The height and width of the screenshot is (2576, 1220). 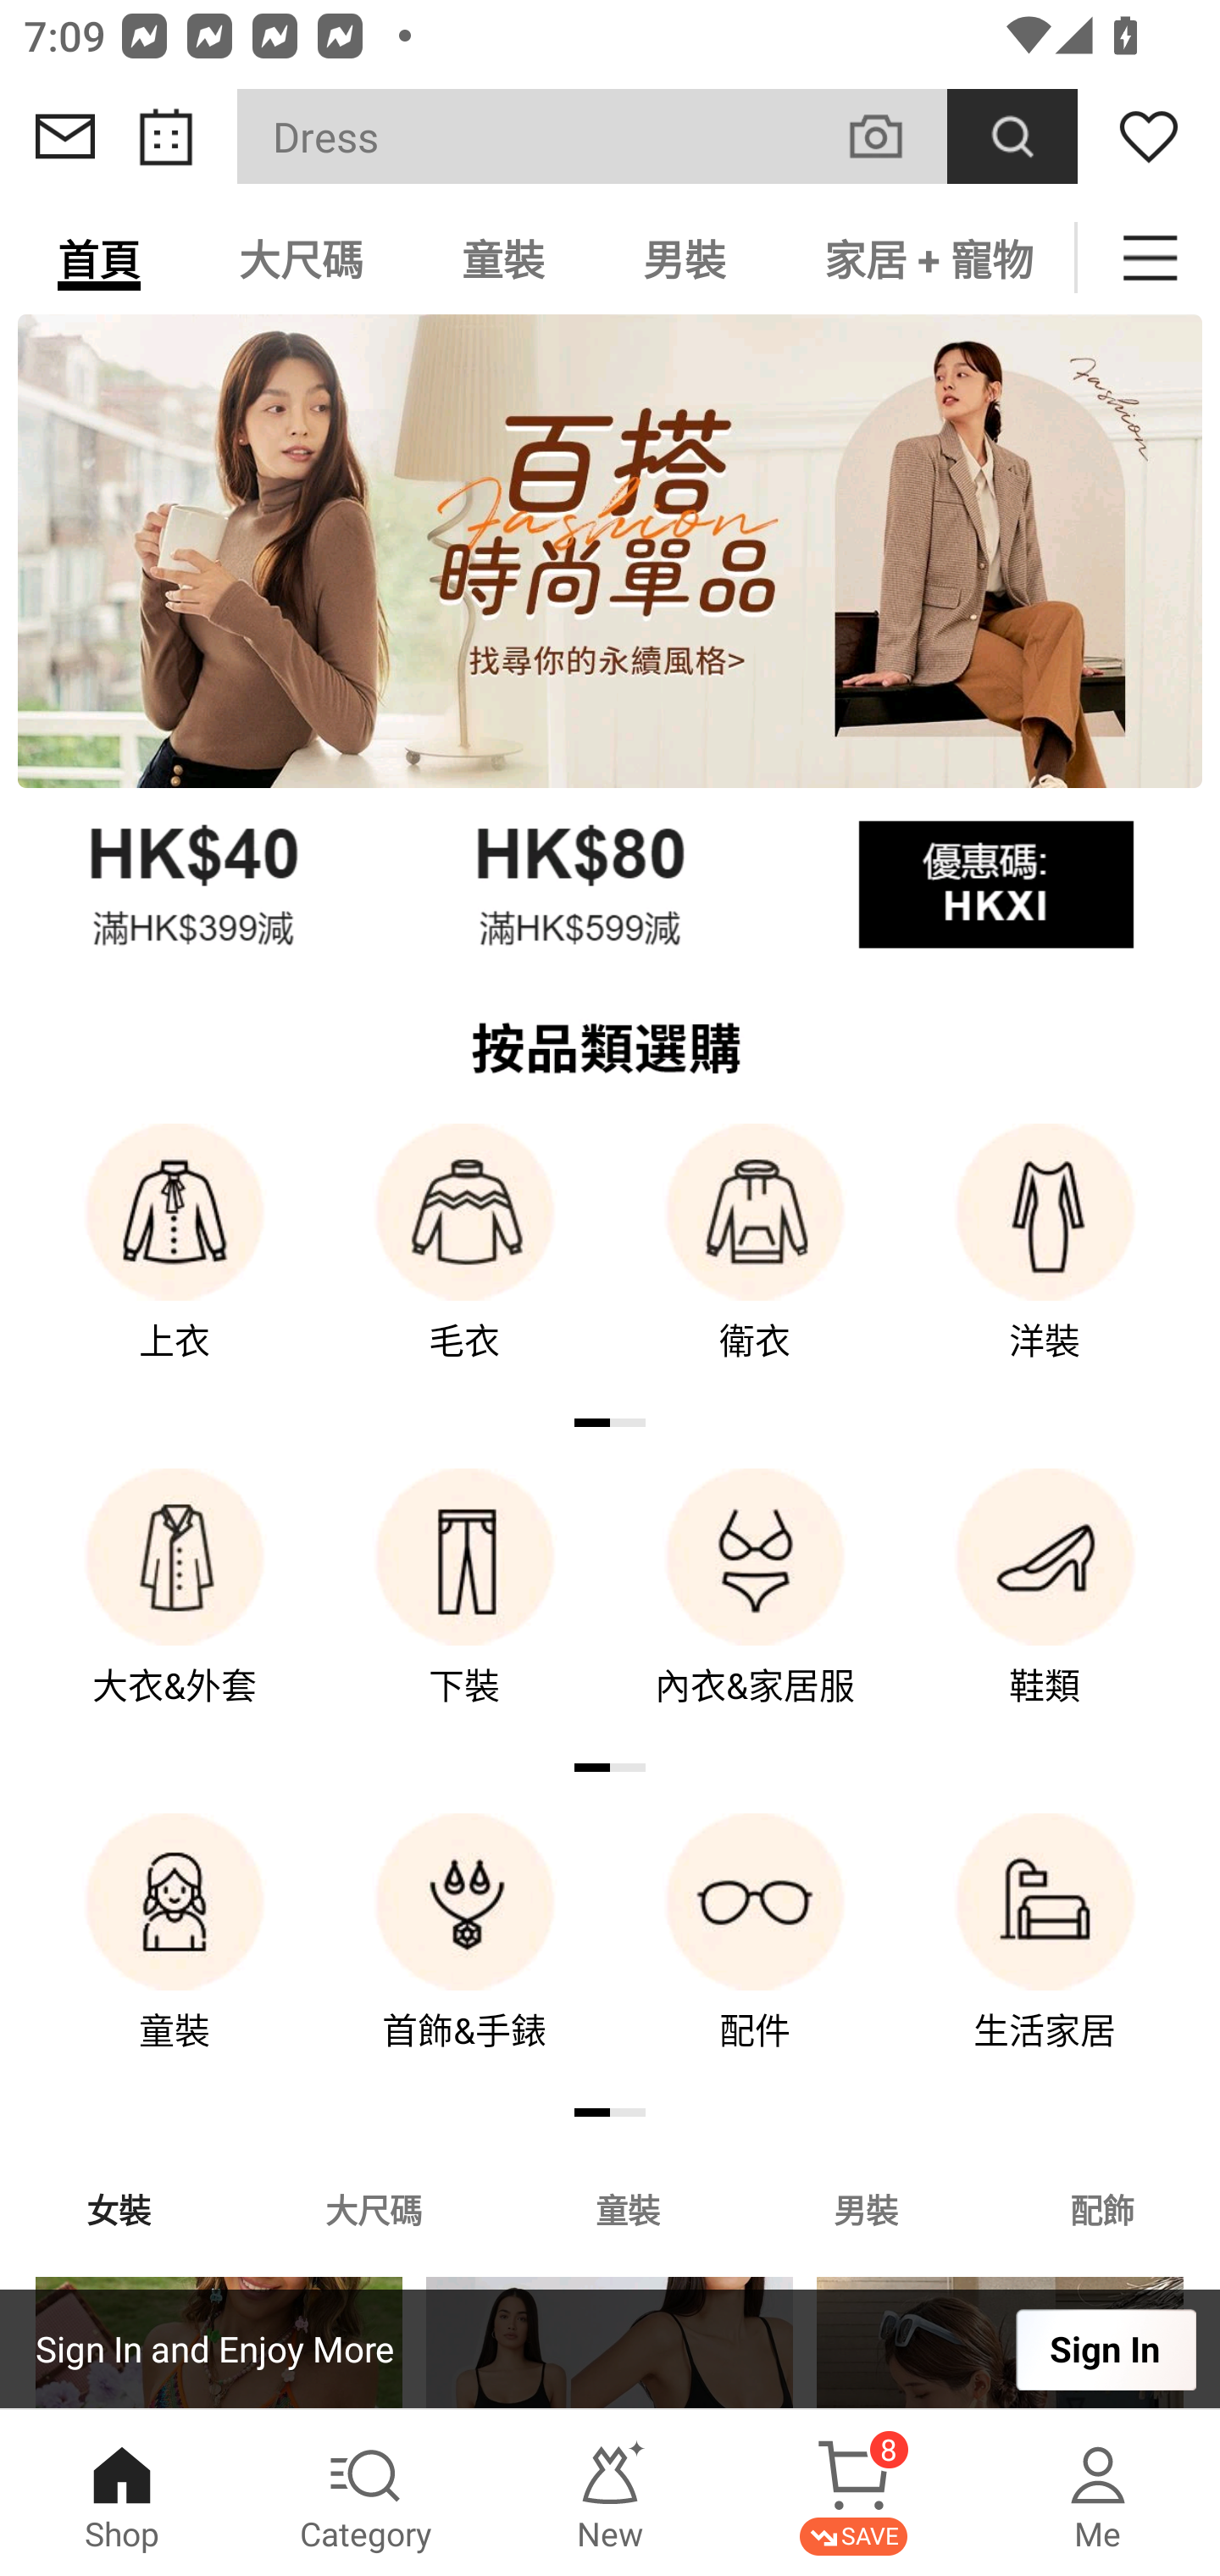 What do you see at coordinates (175, 1610) in the screenshot?
I see `大衣&外套` at bounding box center [175, 1610].